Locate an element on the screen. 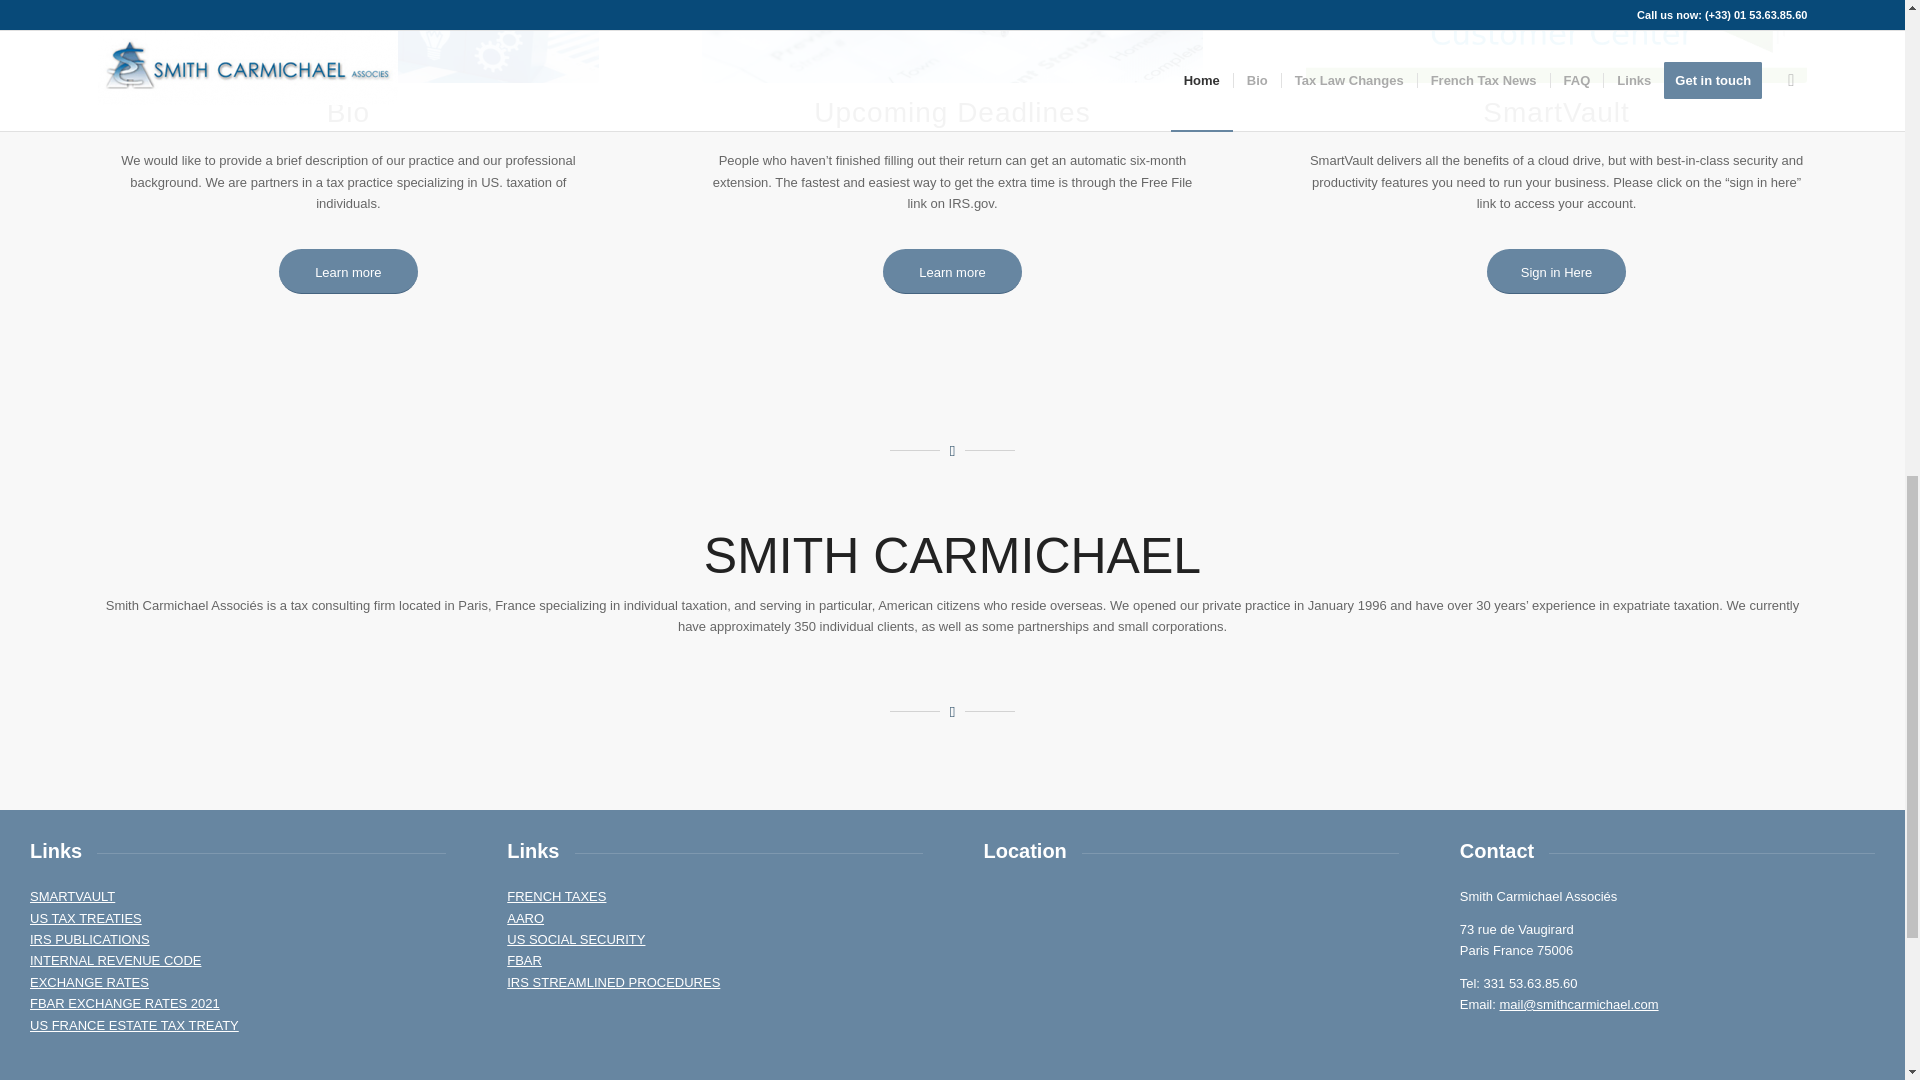 Image resolution: width=1920 pixels, height=1080 pixels. EXCHANGE RATES is located at coordinates (90, 982).